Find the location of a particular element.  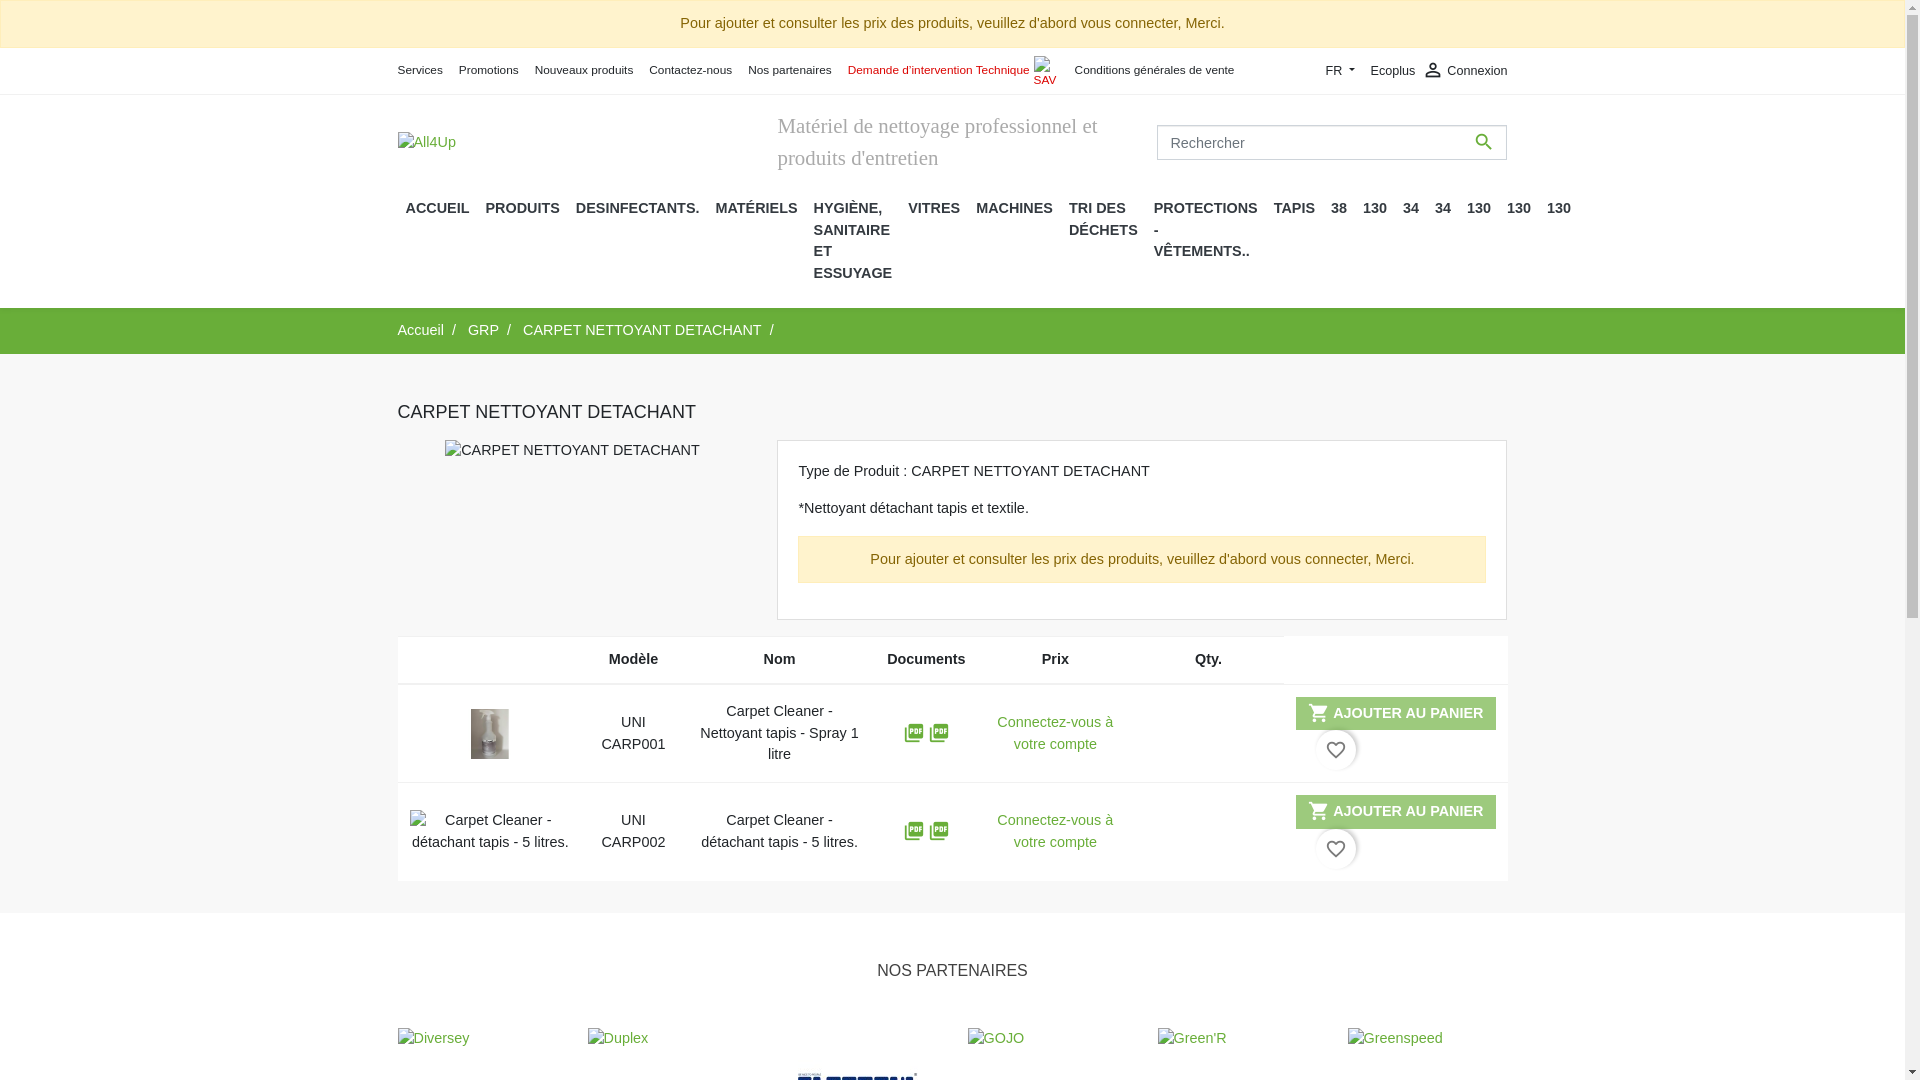

favorite_border is located at coordinates (1336, 750).